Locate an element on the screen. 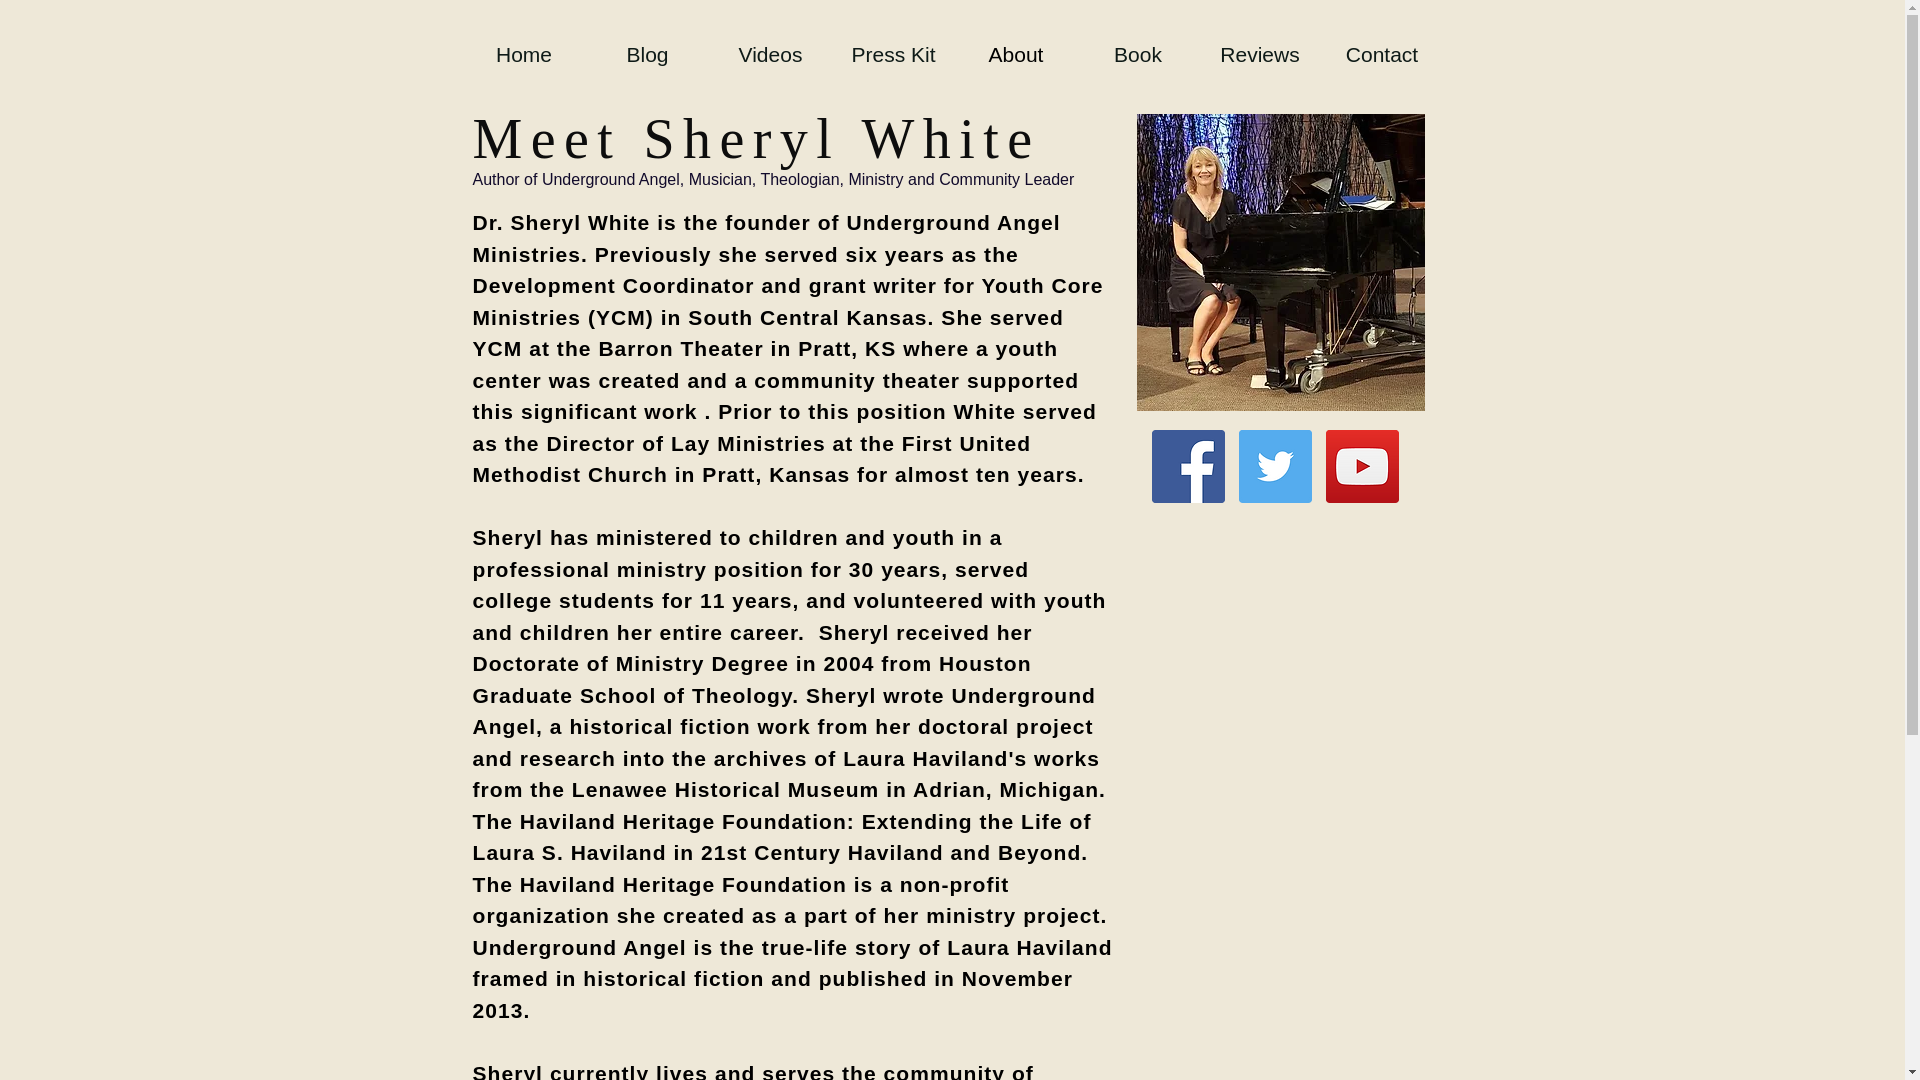 This screenshot has height=1080, width=1920. Contact is located at coordinates (1380, 54).